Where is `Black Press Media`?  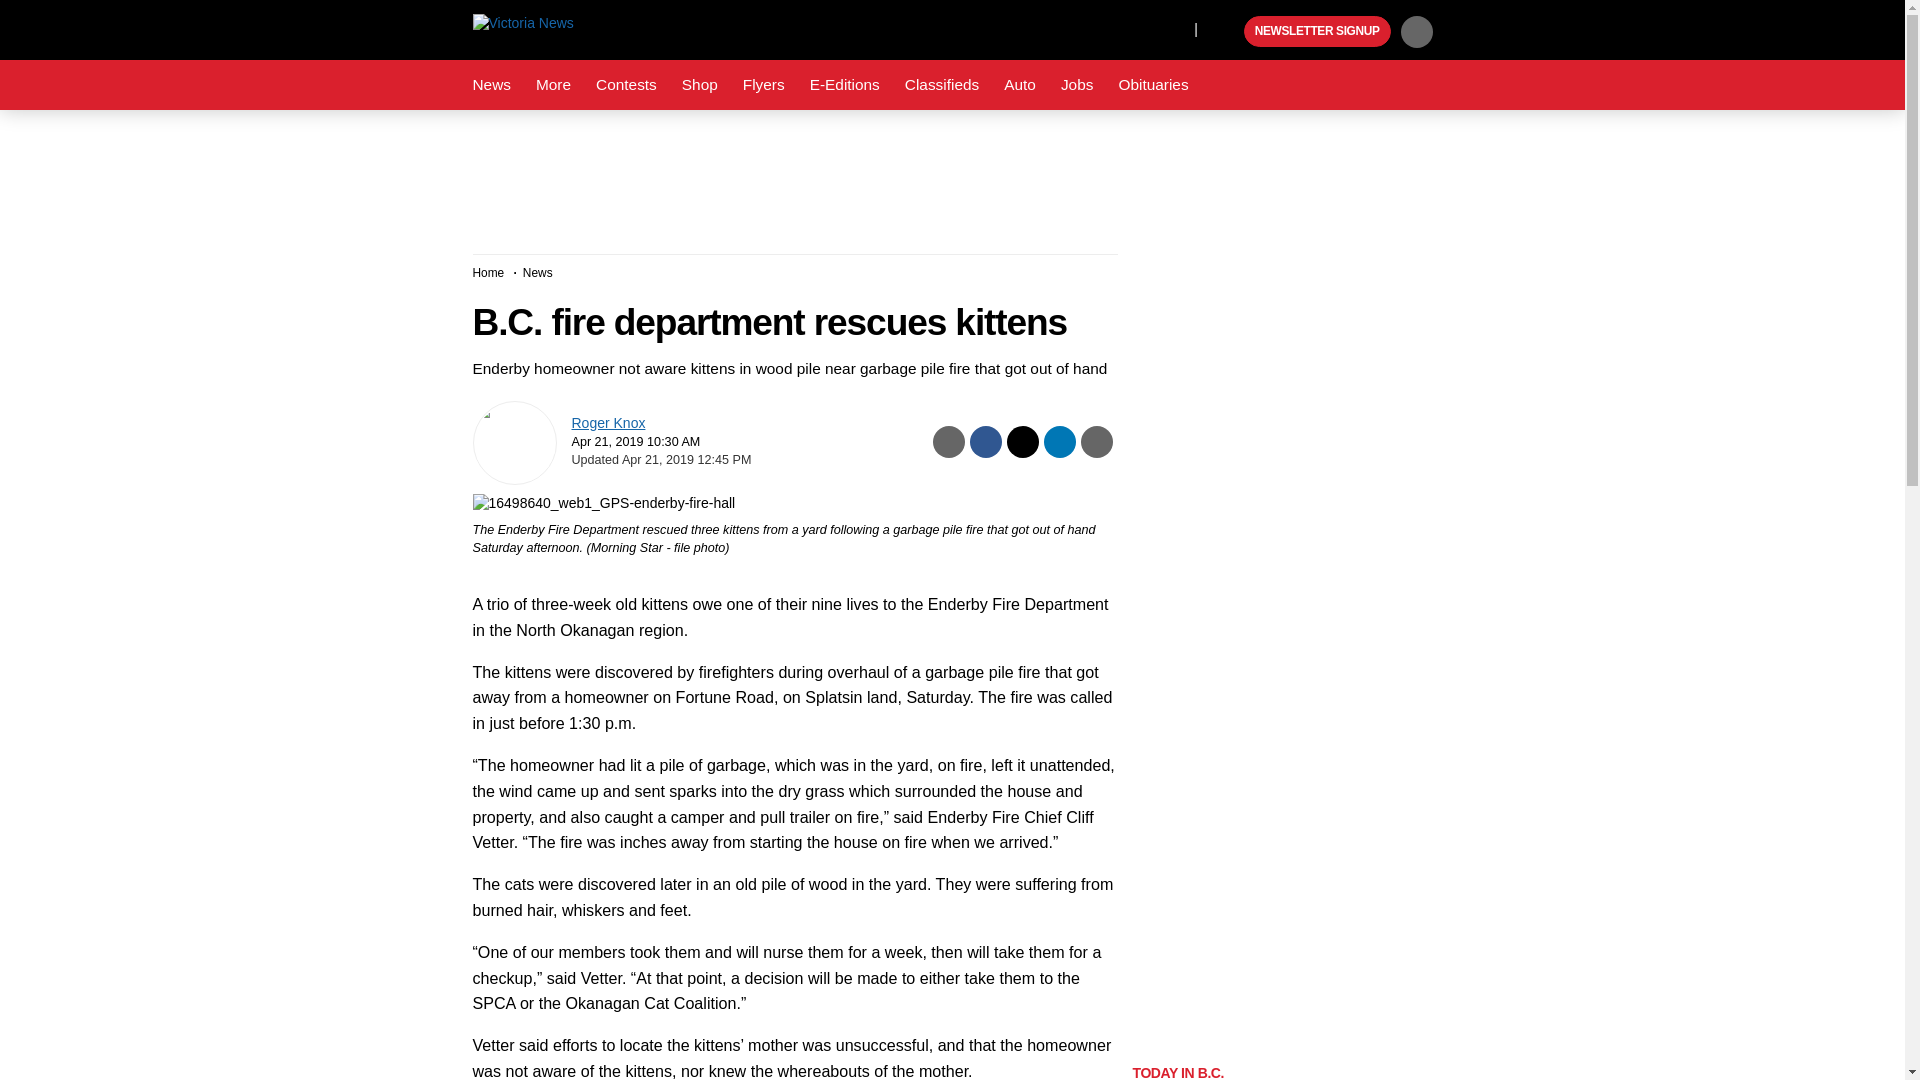
Black Press Media is located at coordinates (1226, 32).